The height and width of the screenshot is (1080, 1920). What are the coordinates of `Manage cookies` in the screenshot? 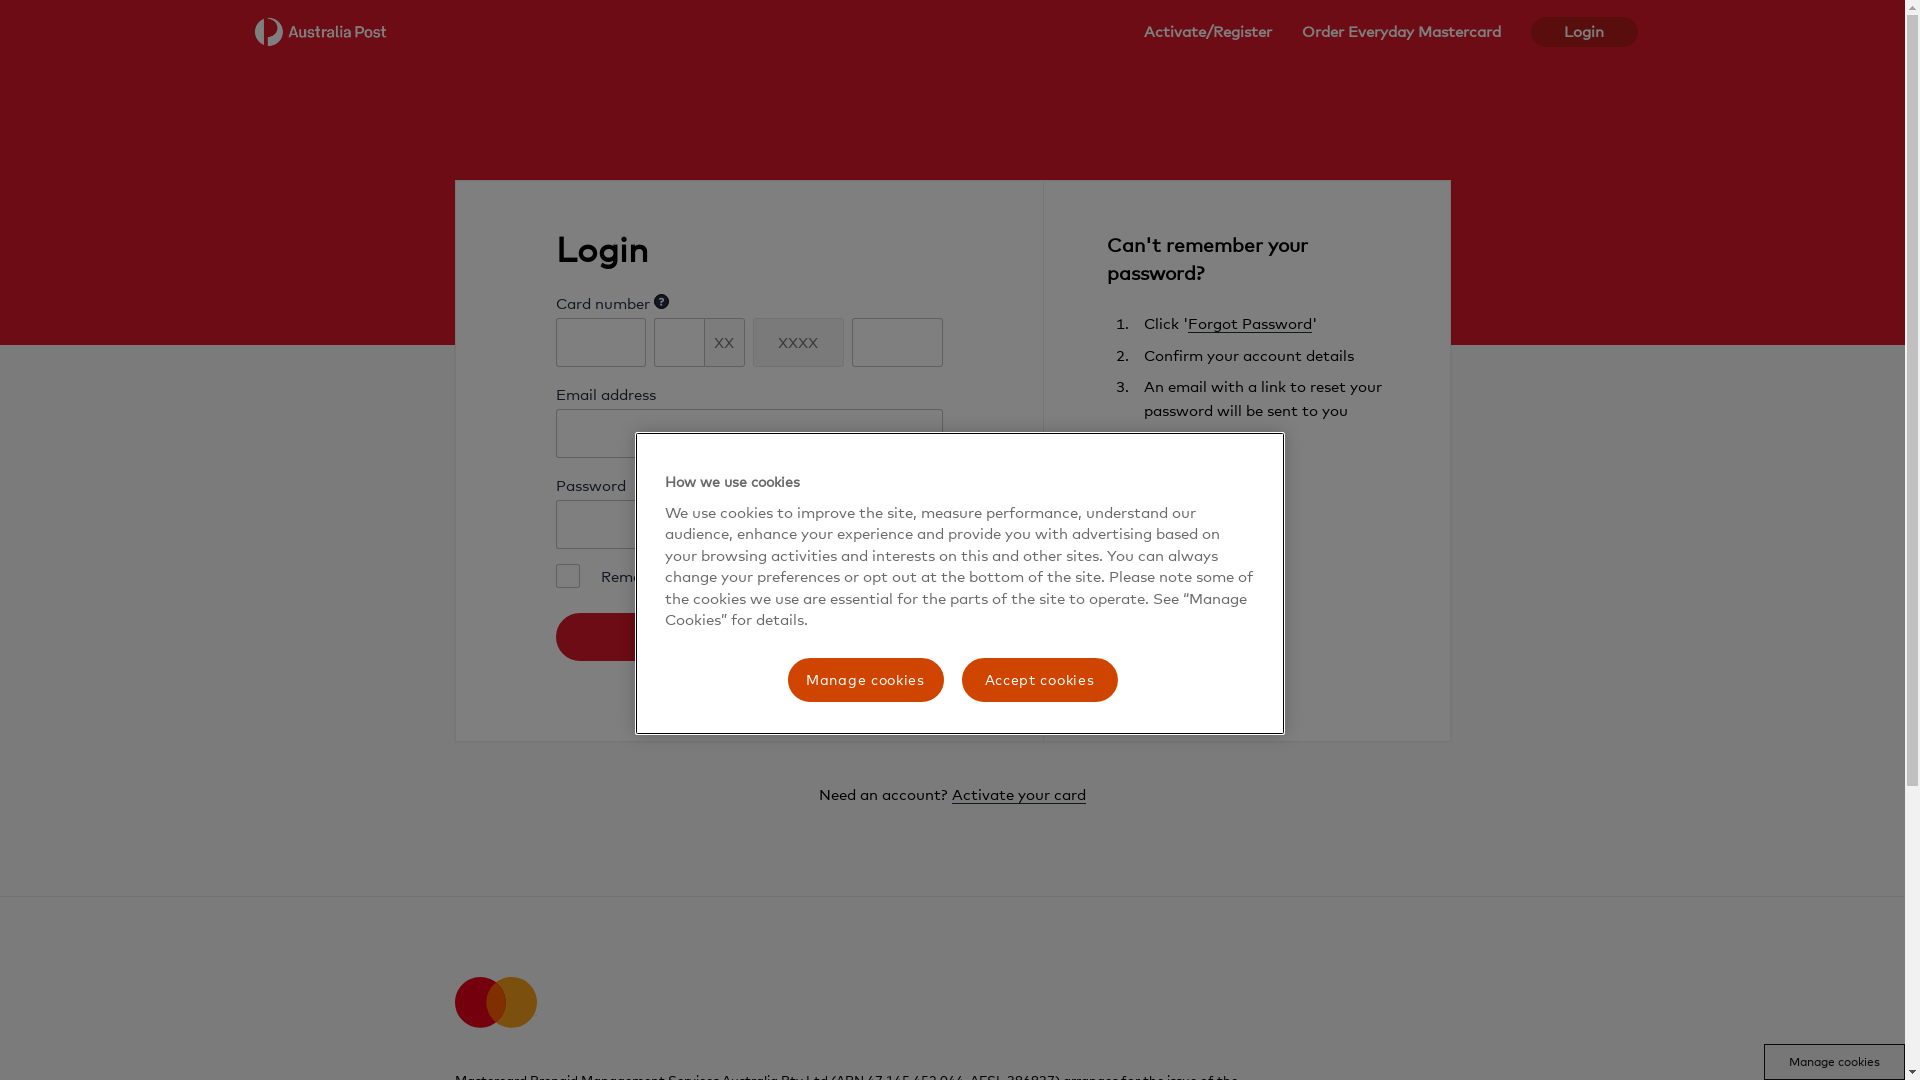 It's located at (866, 680).